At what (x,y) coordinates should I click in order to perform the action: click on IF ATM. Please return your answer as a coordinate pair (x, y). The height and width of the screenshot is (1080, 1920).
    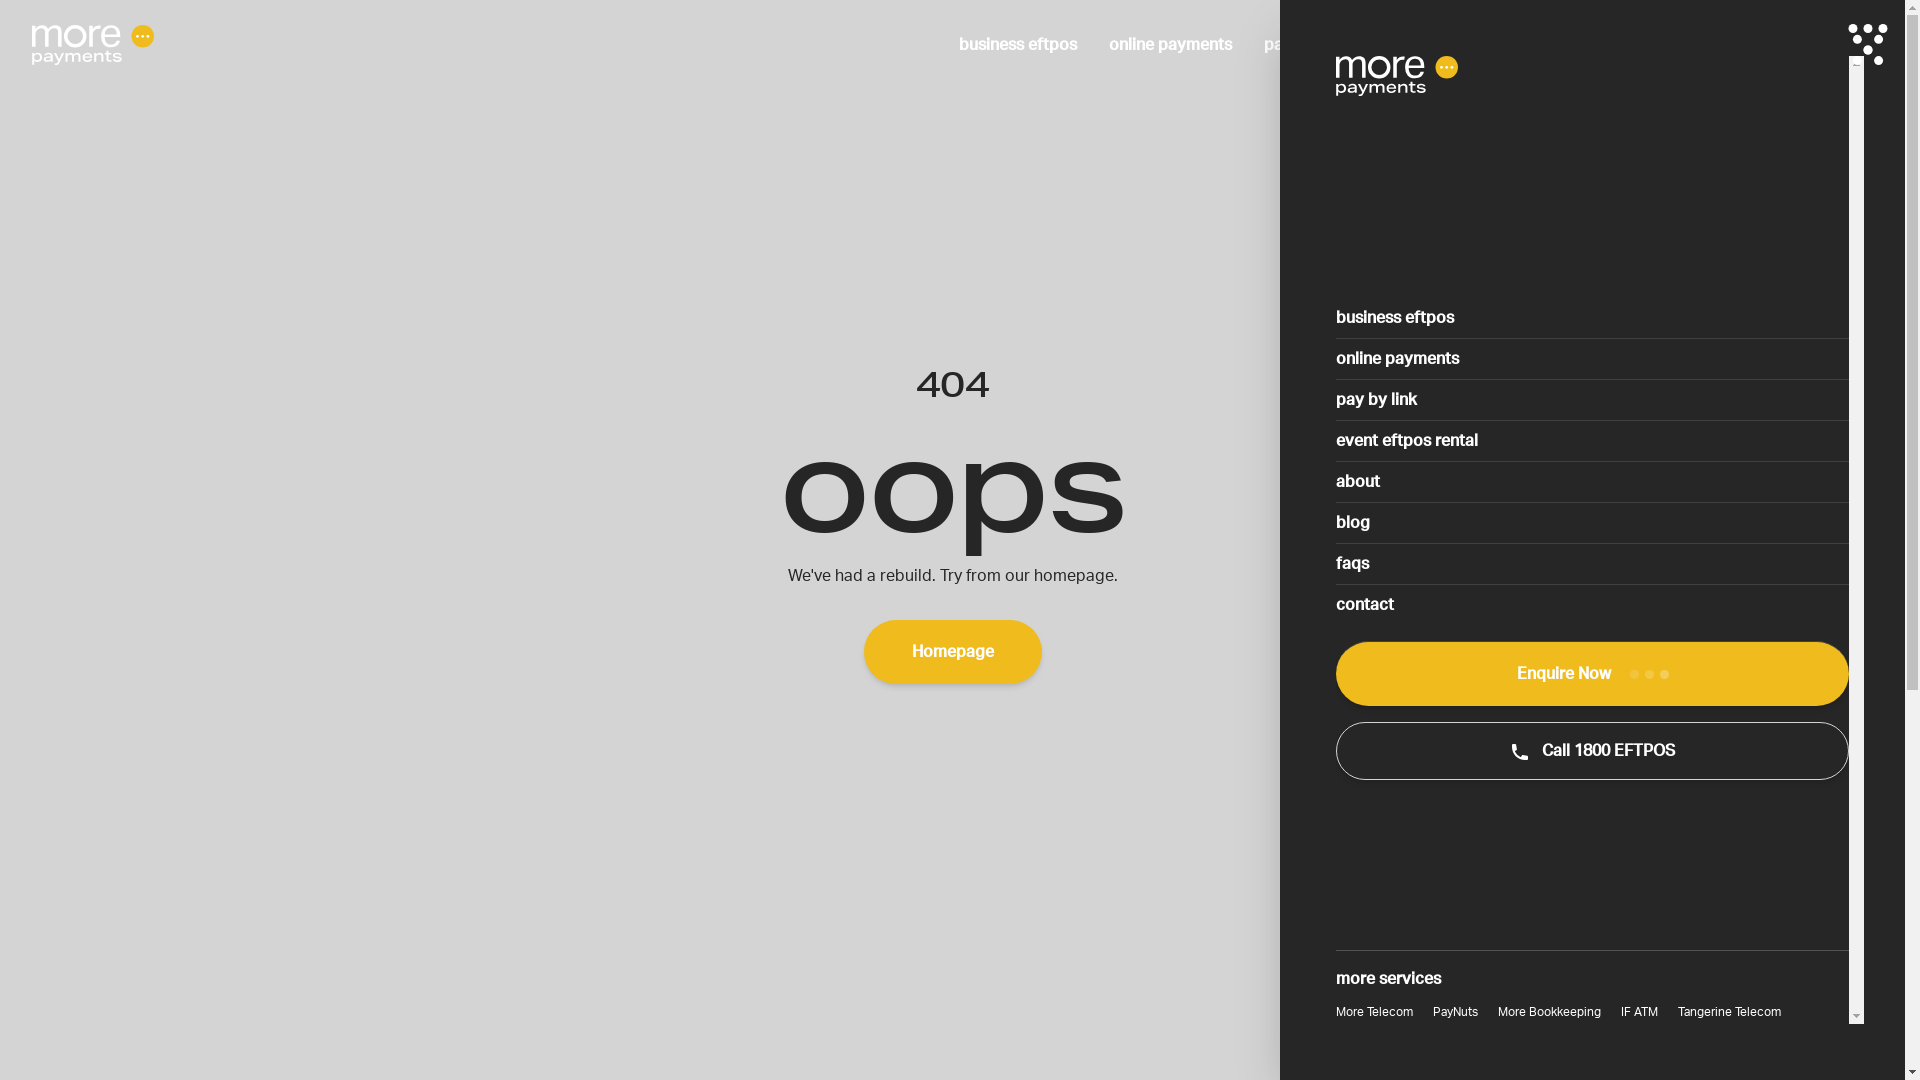
    Looking at the image, I should click on (1640, 1012).